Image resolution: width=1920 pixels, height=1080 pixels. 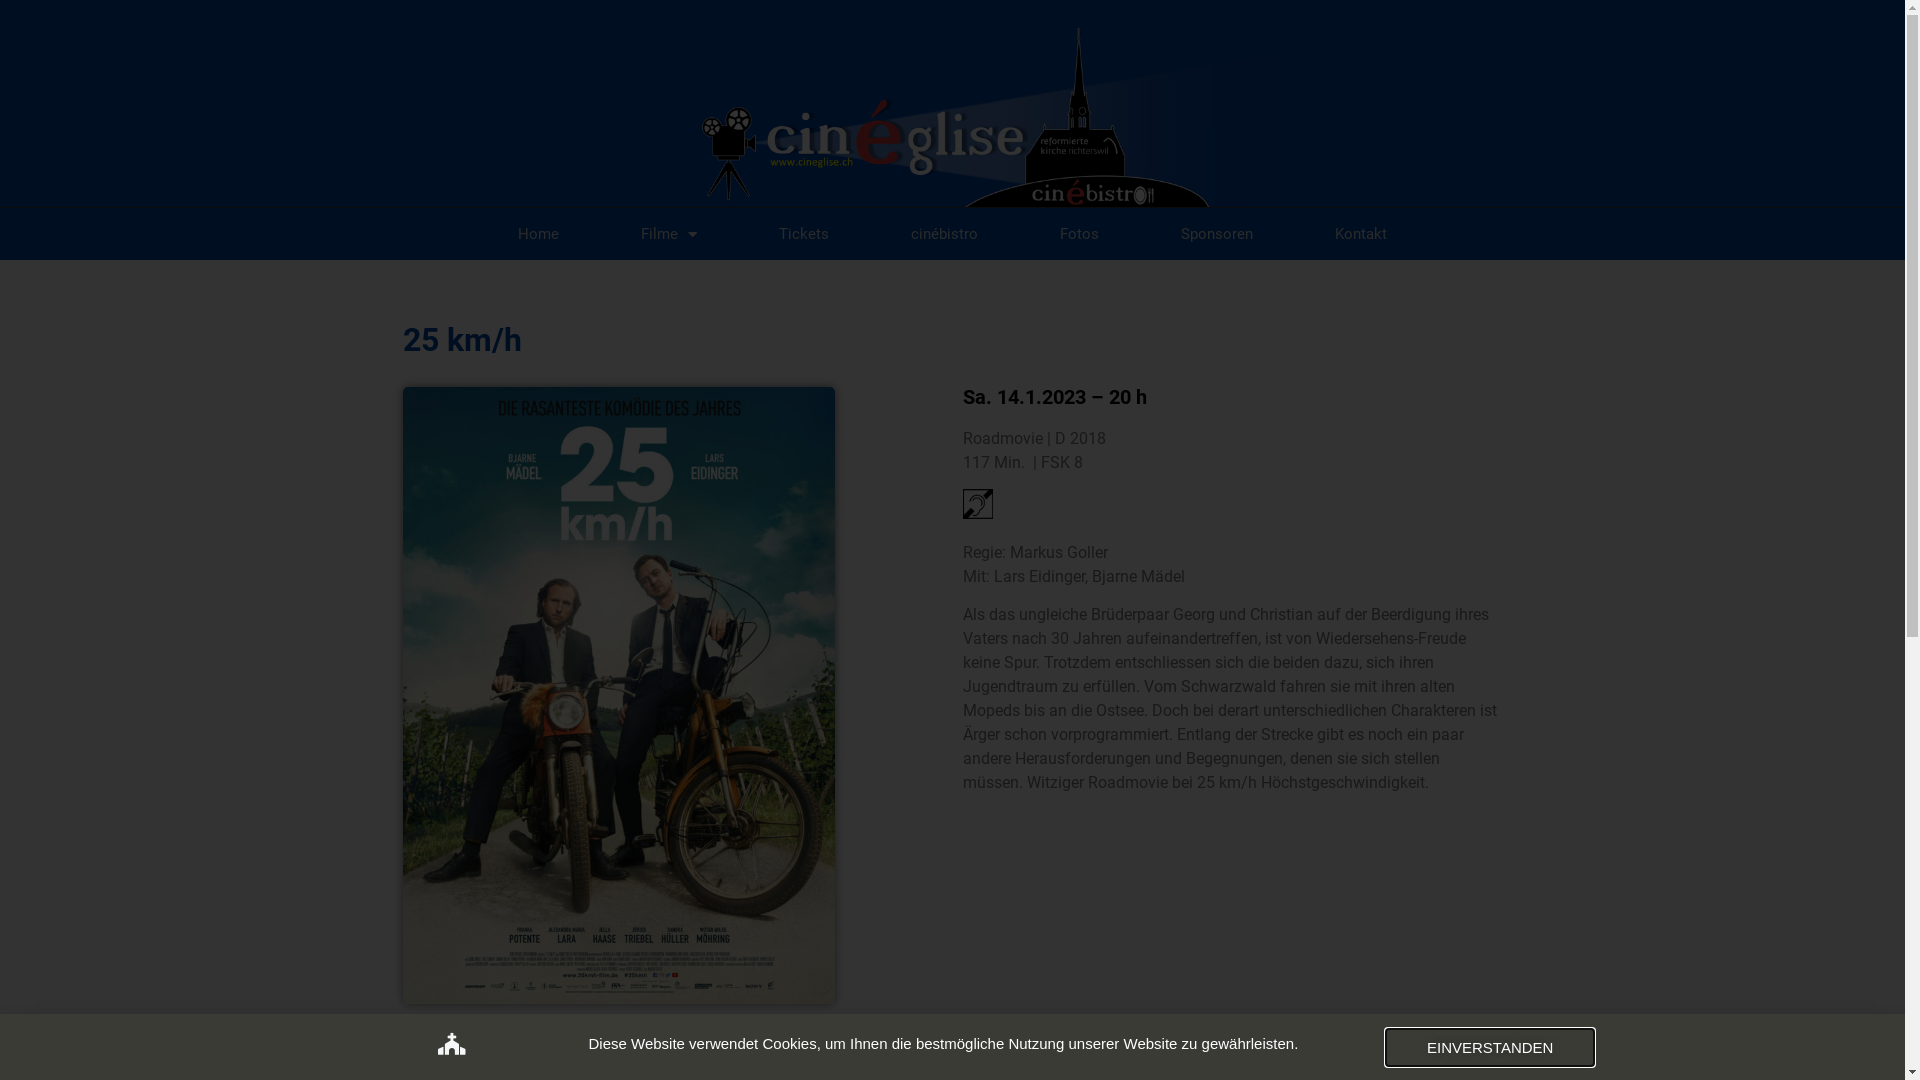 I want to click on Home, so click(x=538, y=234).